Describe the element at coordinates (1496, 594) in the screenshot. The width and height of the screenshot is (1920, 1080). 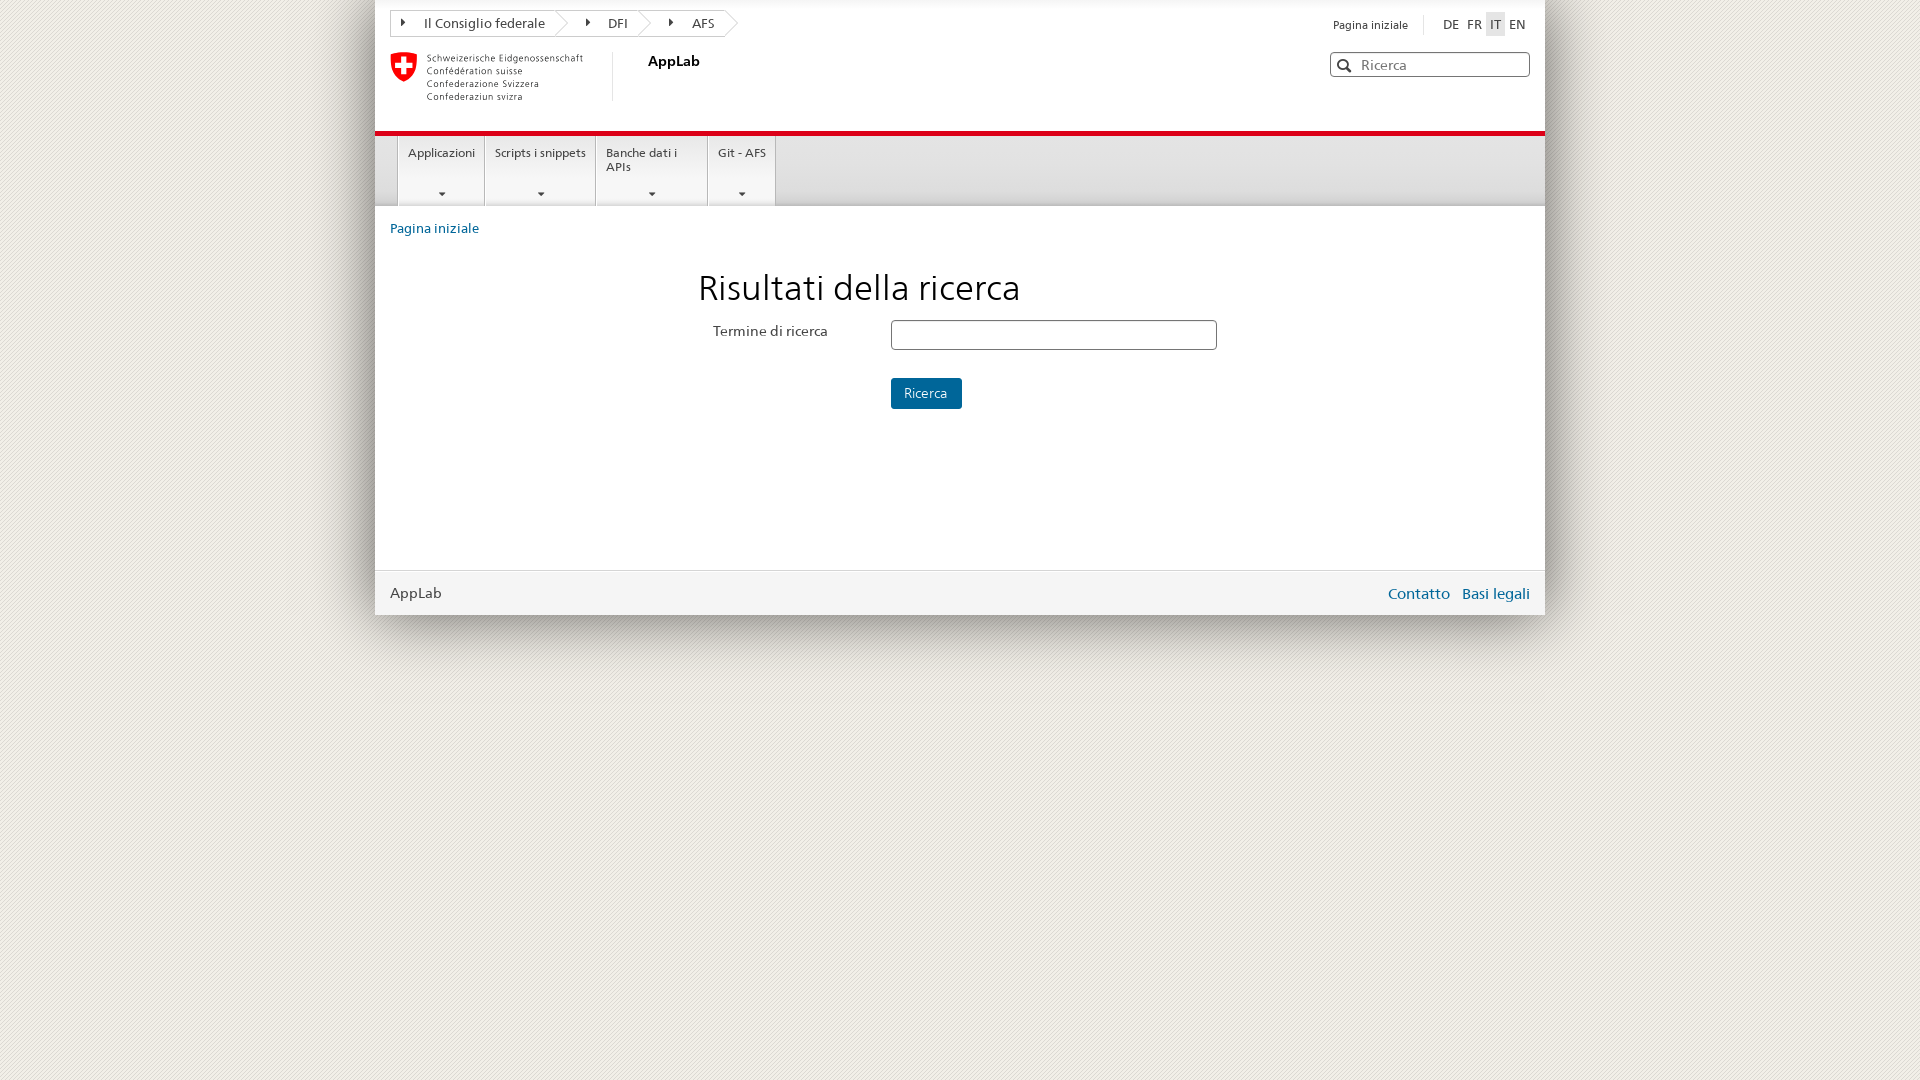
I see `Basi legali` at that location.